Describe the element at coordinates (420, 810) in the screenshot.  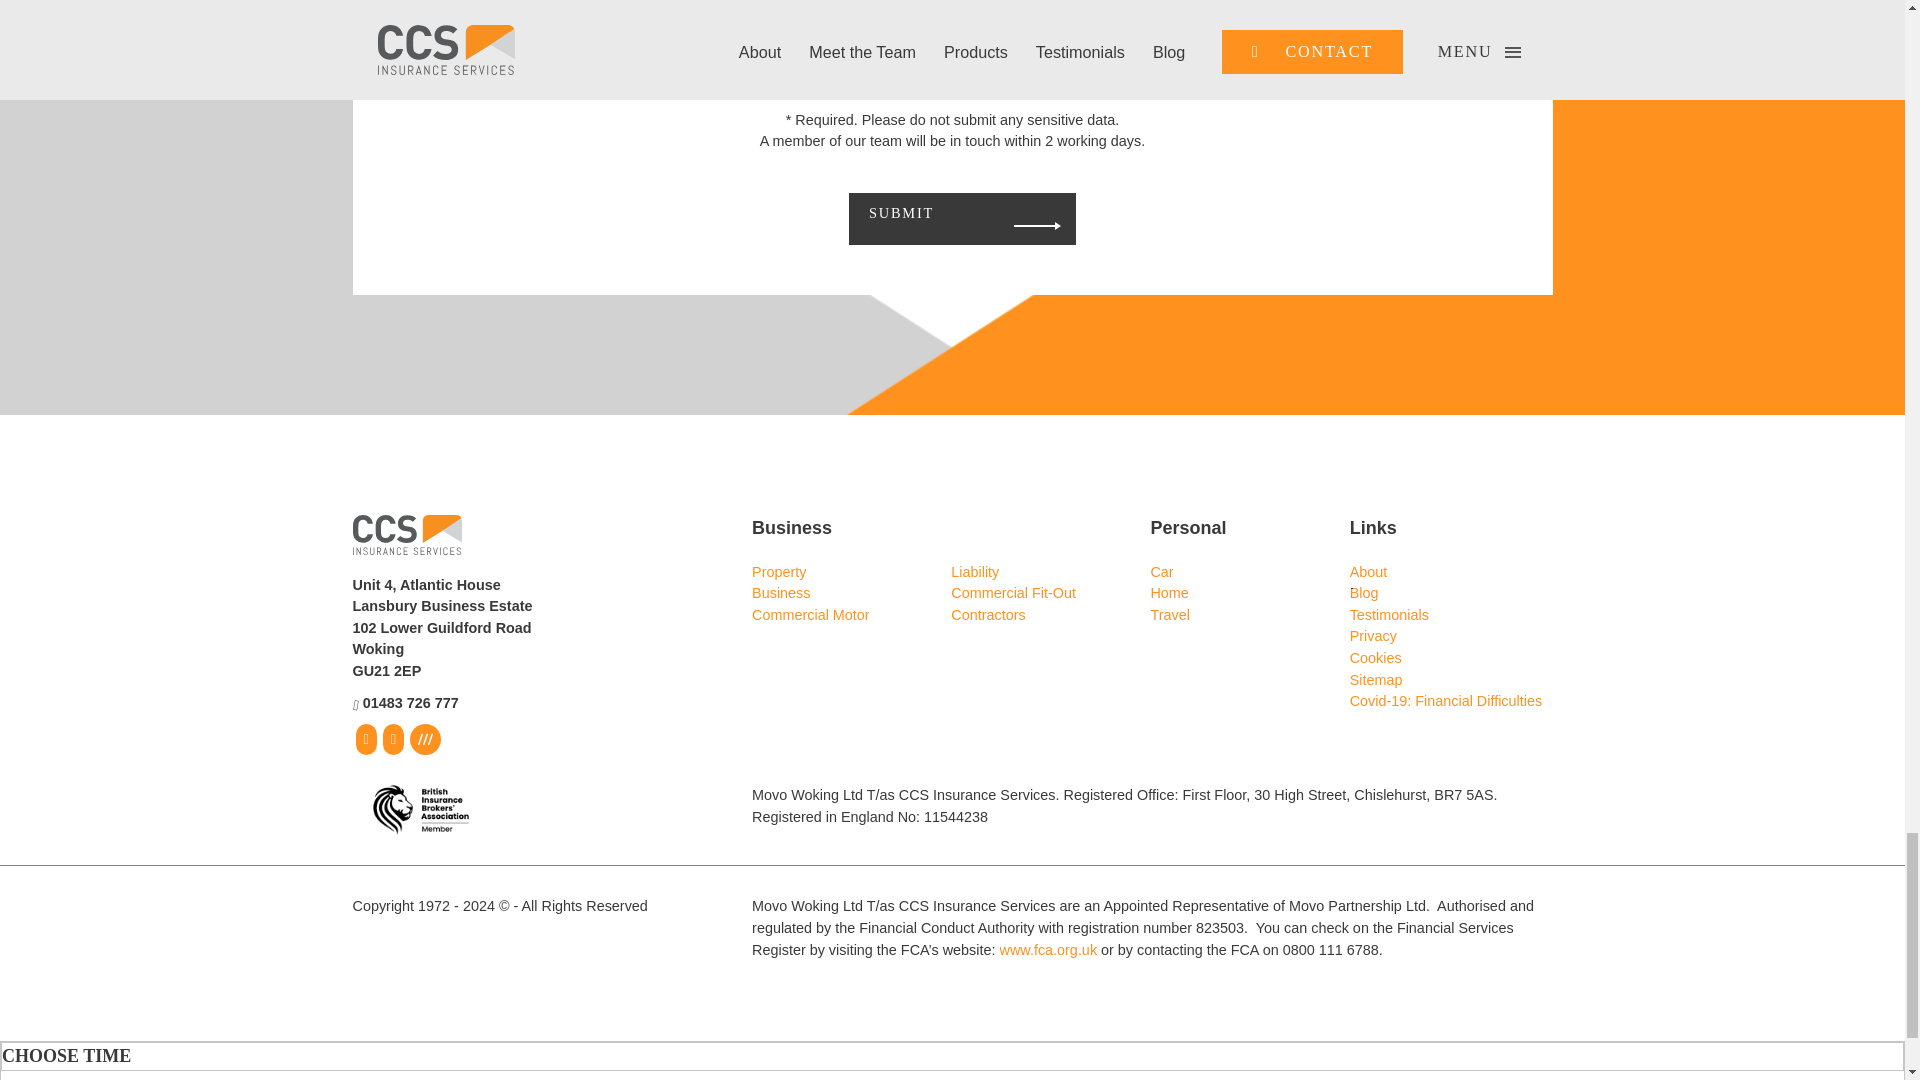
I see `Biba` at that location.